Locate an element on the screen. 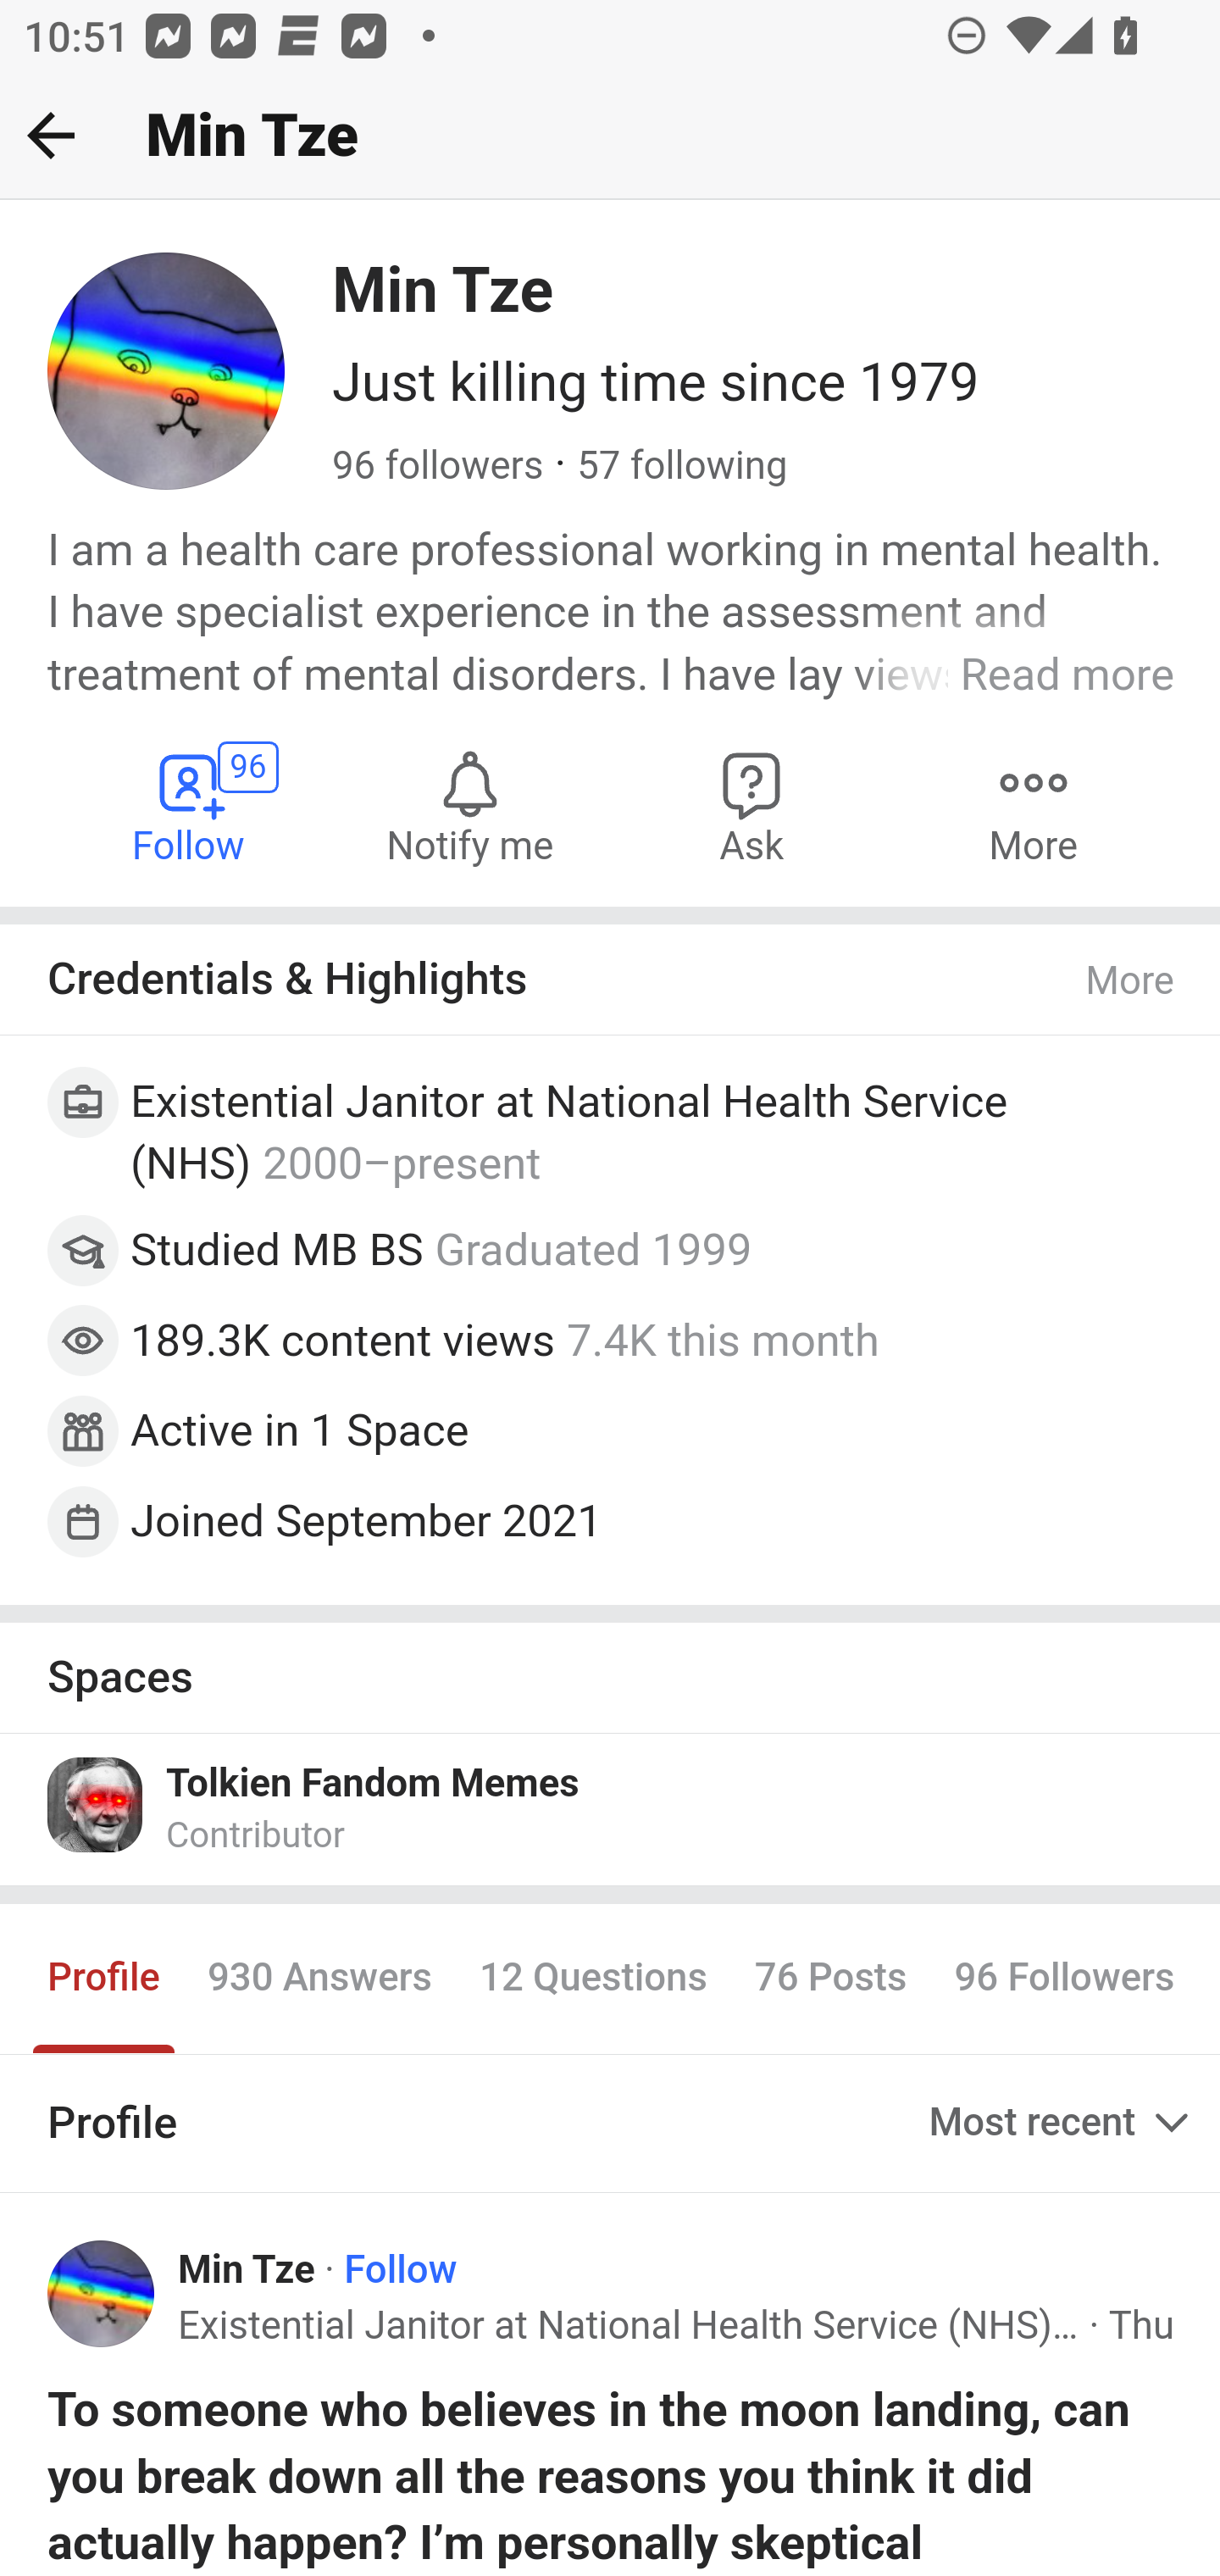 The height and width of the screenshot is (2576, 1220). Follow Min Tze 96 Follow is located at coordinates (190, 806).